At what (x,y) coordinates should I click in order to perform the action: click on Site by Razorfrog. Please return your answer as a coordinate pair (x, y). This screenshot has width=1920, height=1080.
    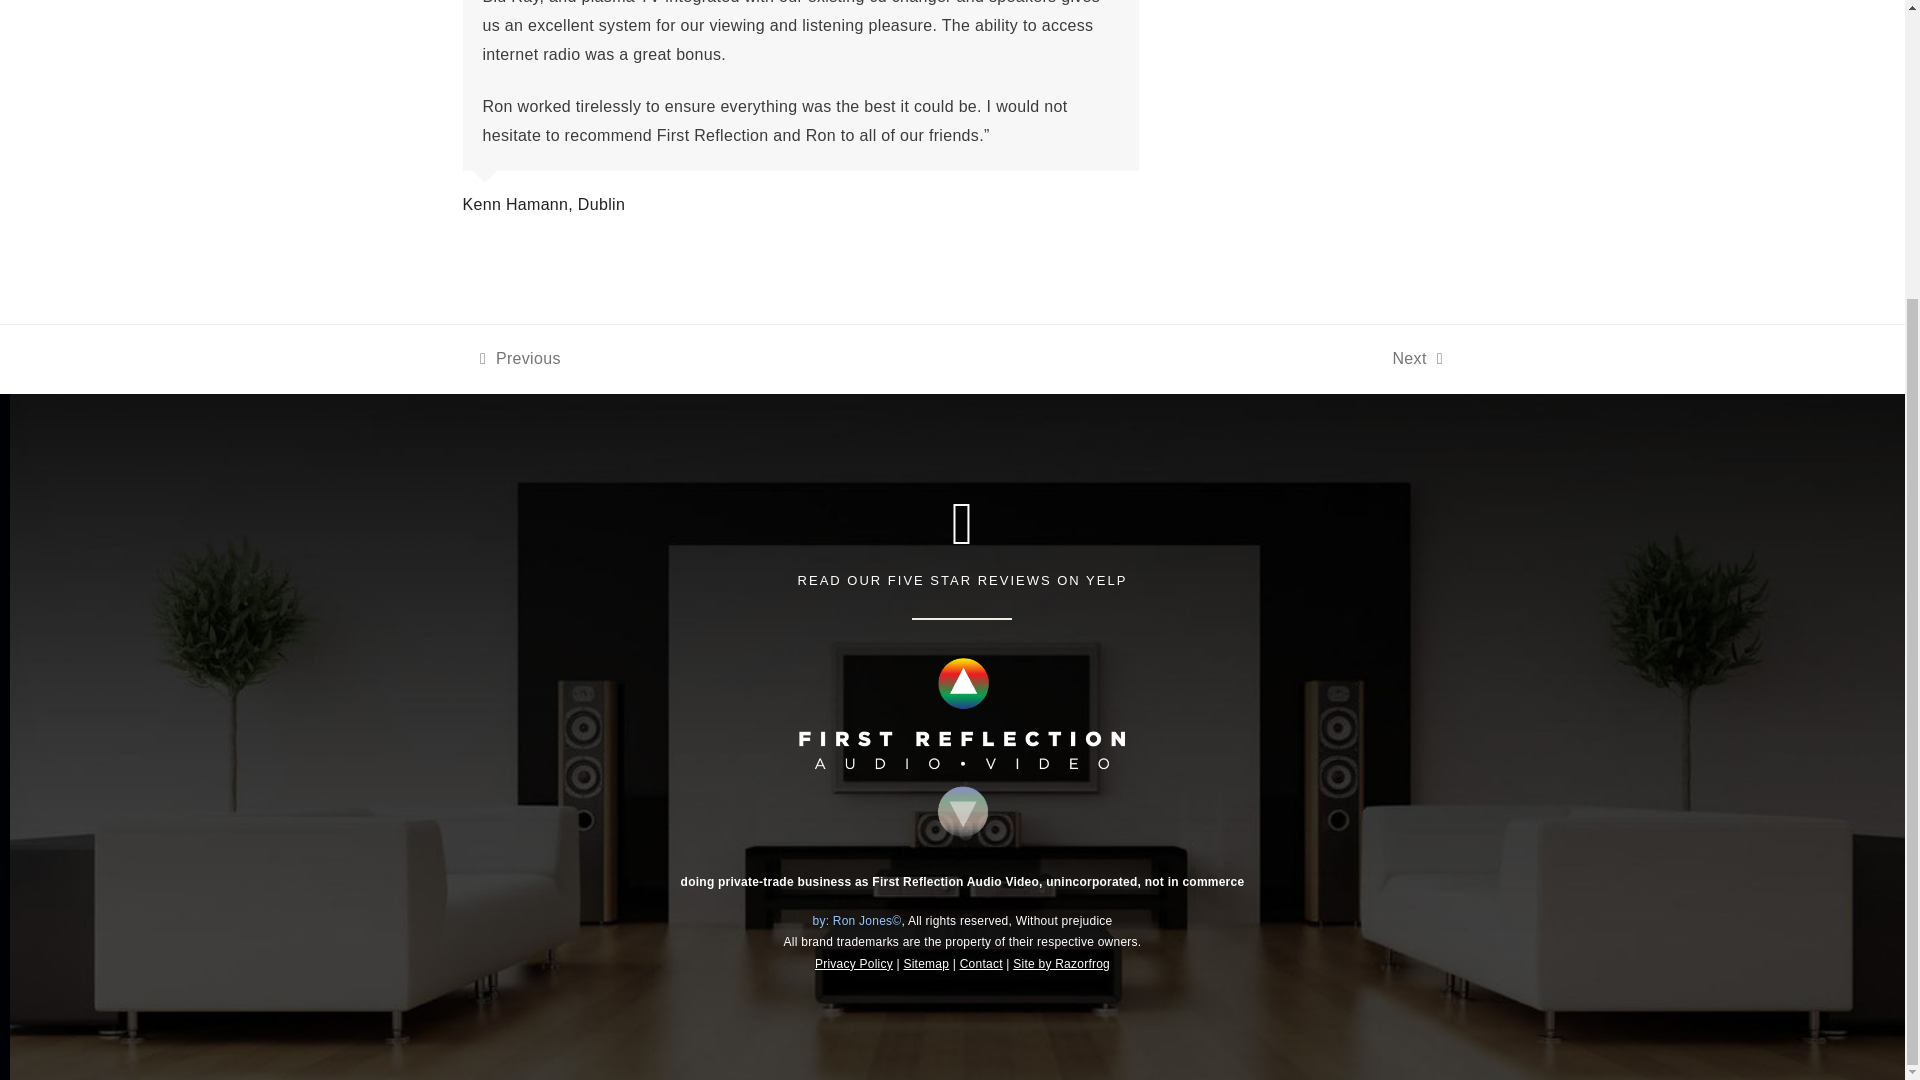
    Looking at the image, I should click on (520, 358).